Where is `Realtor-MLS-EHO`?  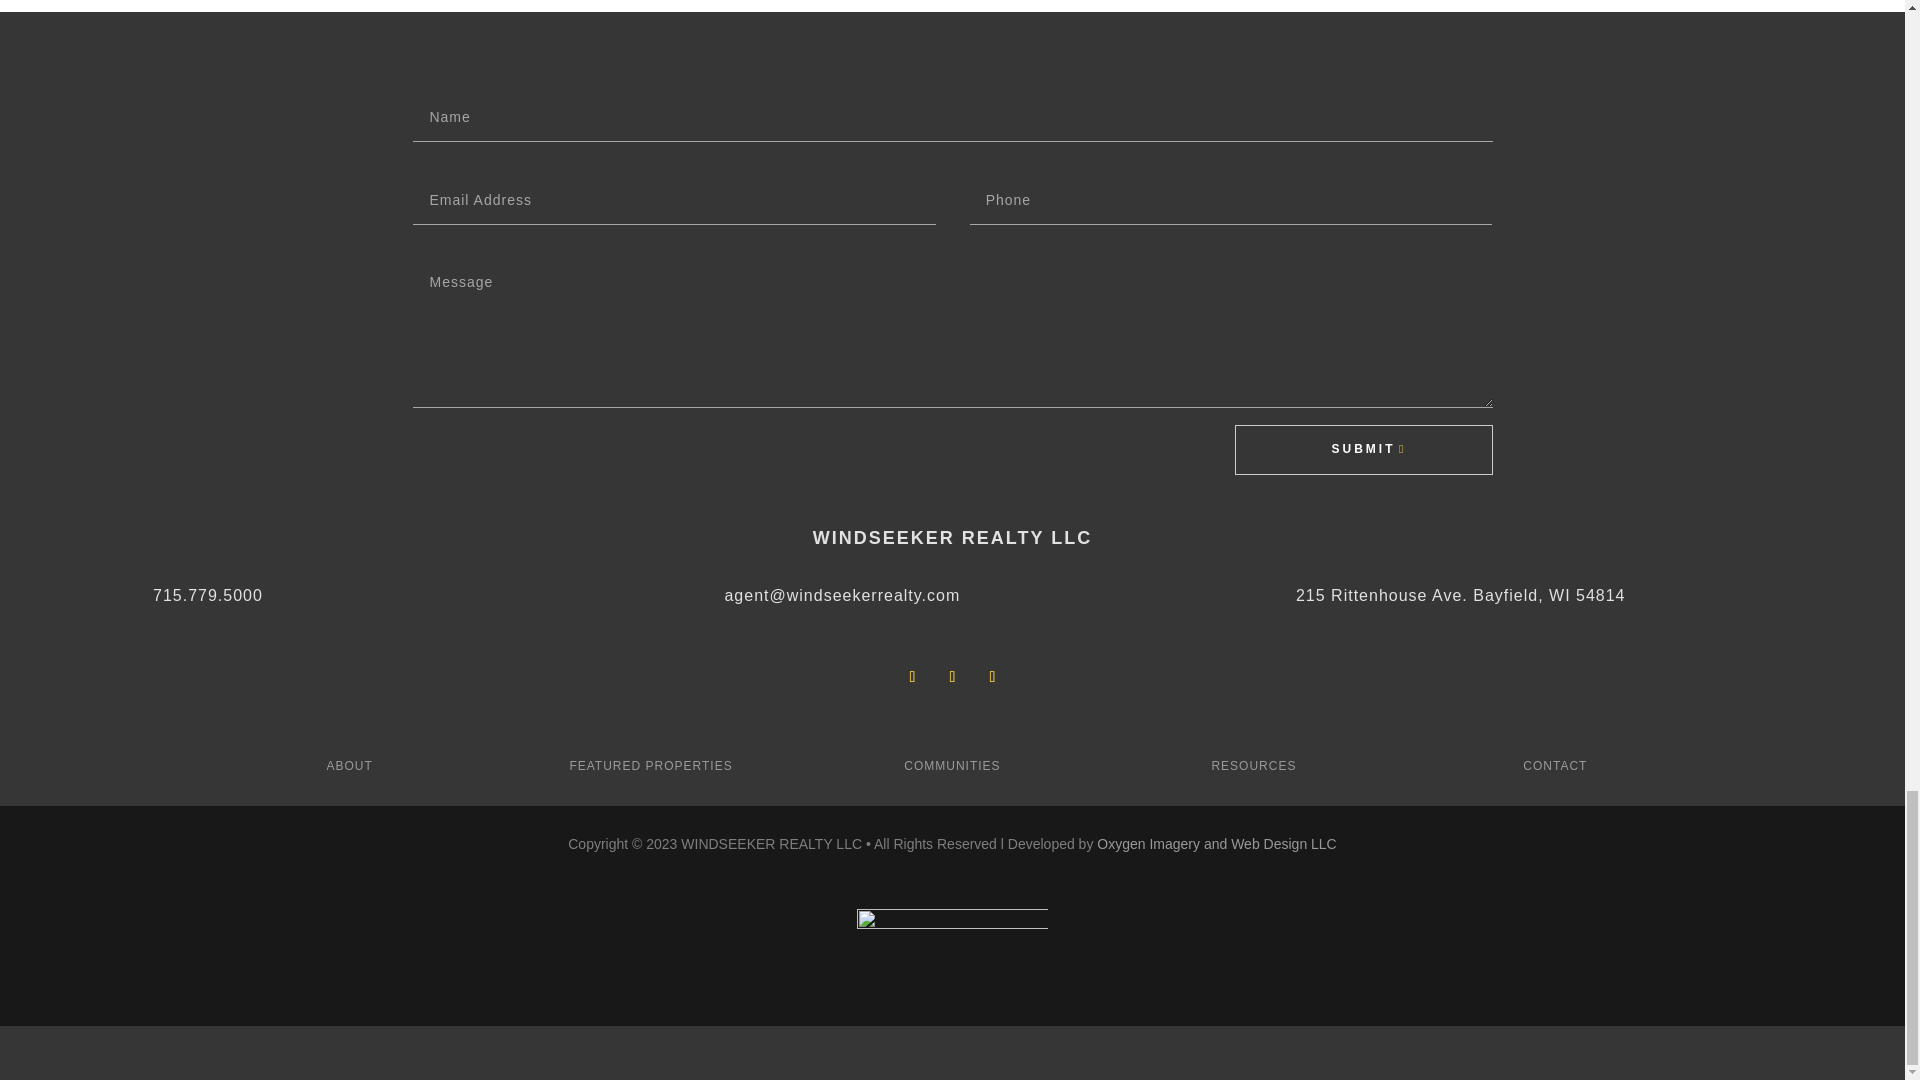 Realtor-MLS-EHO is located at coordinates (952, 942).